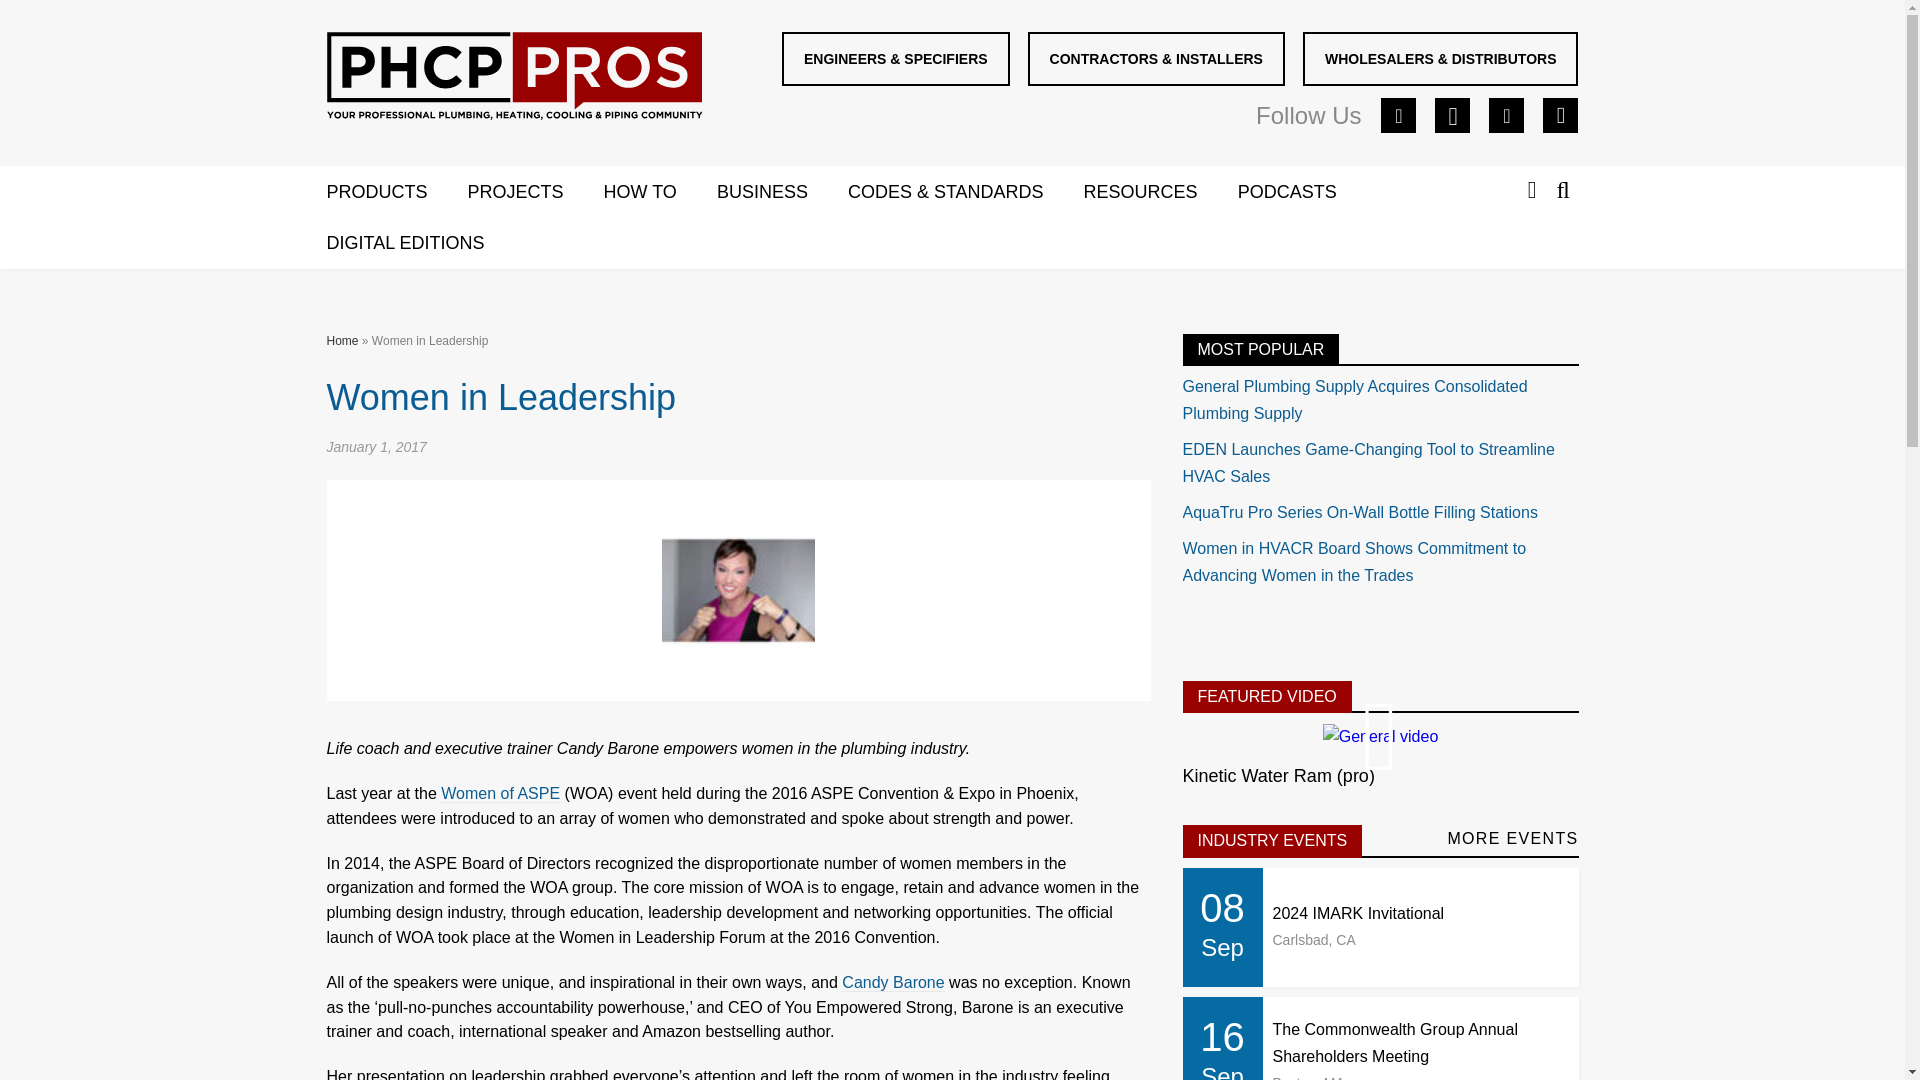  I want to click on PRODUCTS, so click(396, 193).